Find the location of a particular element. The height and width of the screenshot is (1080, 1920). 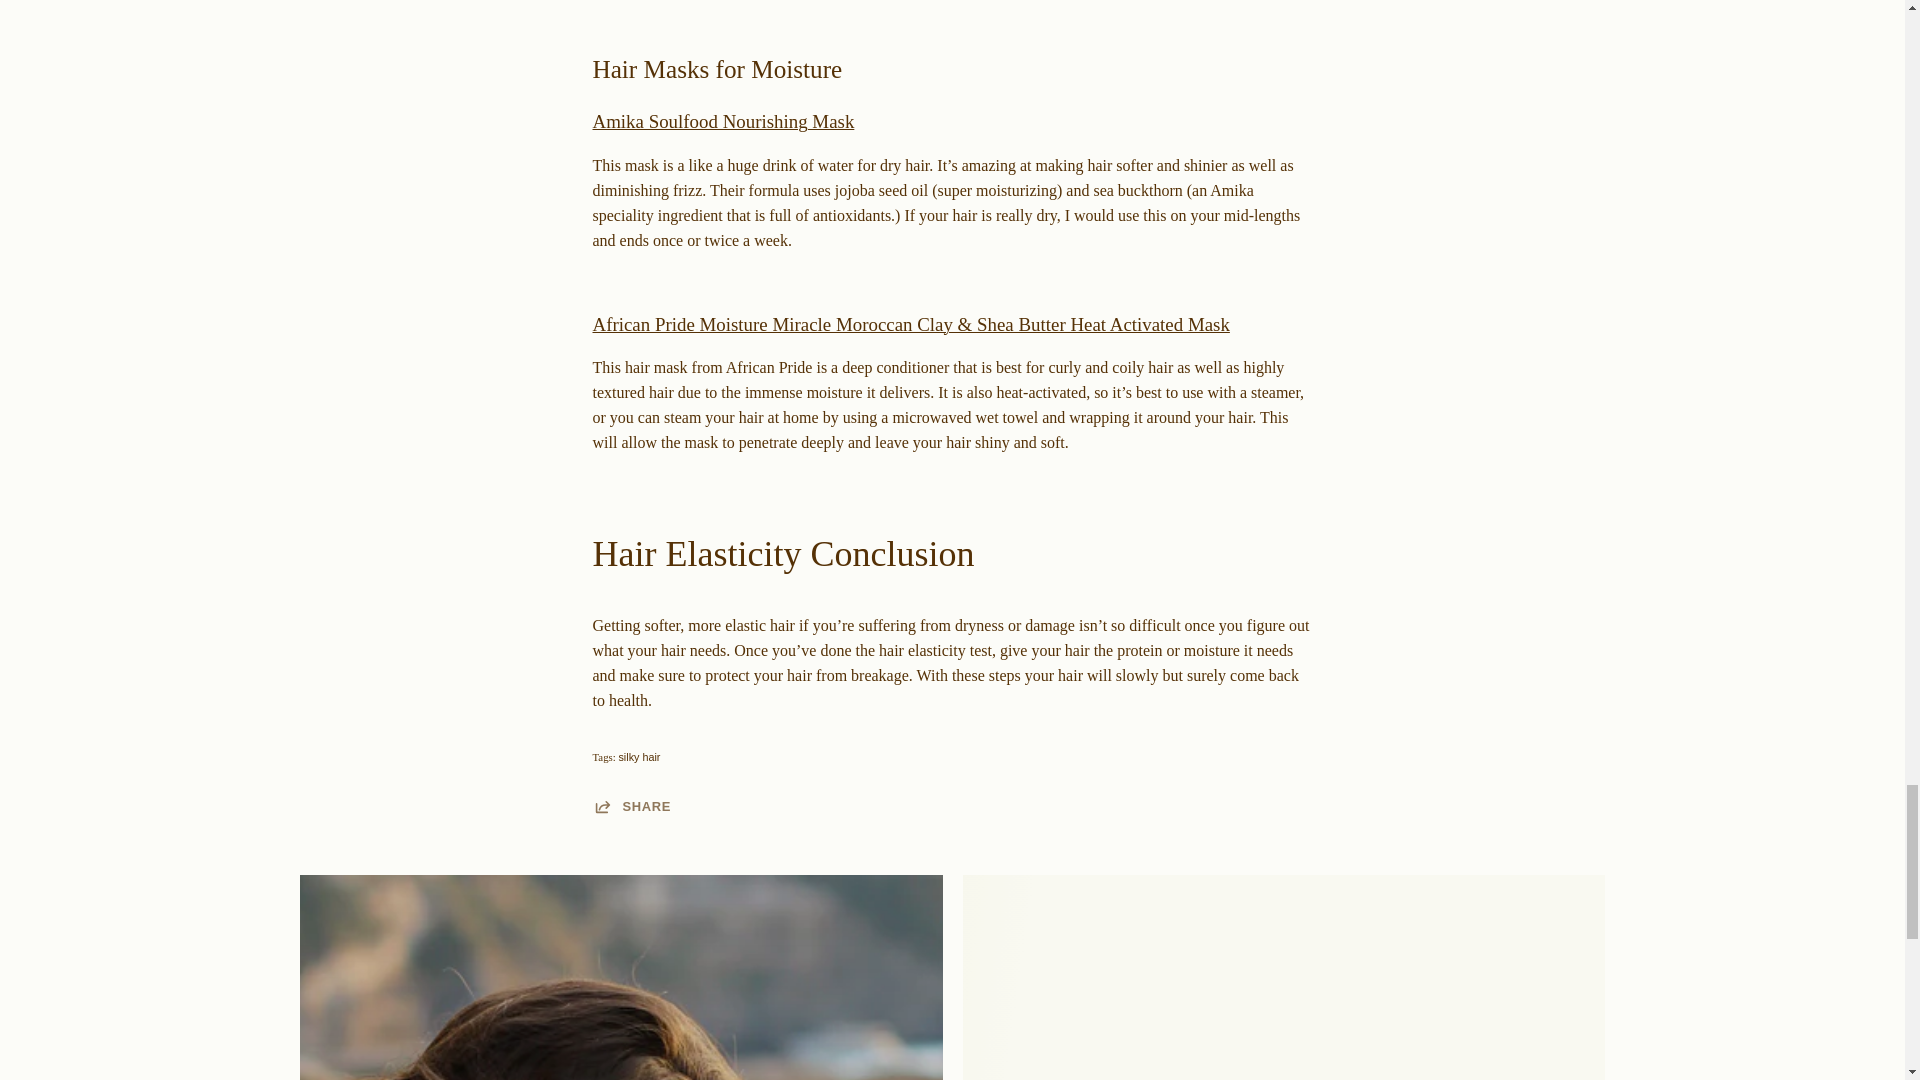

silky hair is located at coordinates (639, 756).